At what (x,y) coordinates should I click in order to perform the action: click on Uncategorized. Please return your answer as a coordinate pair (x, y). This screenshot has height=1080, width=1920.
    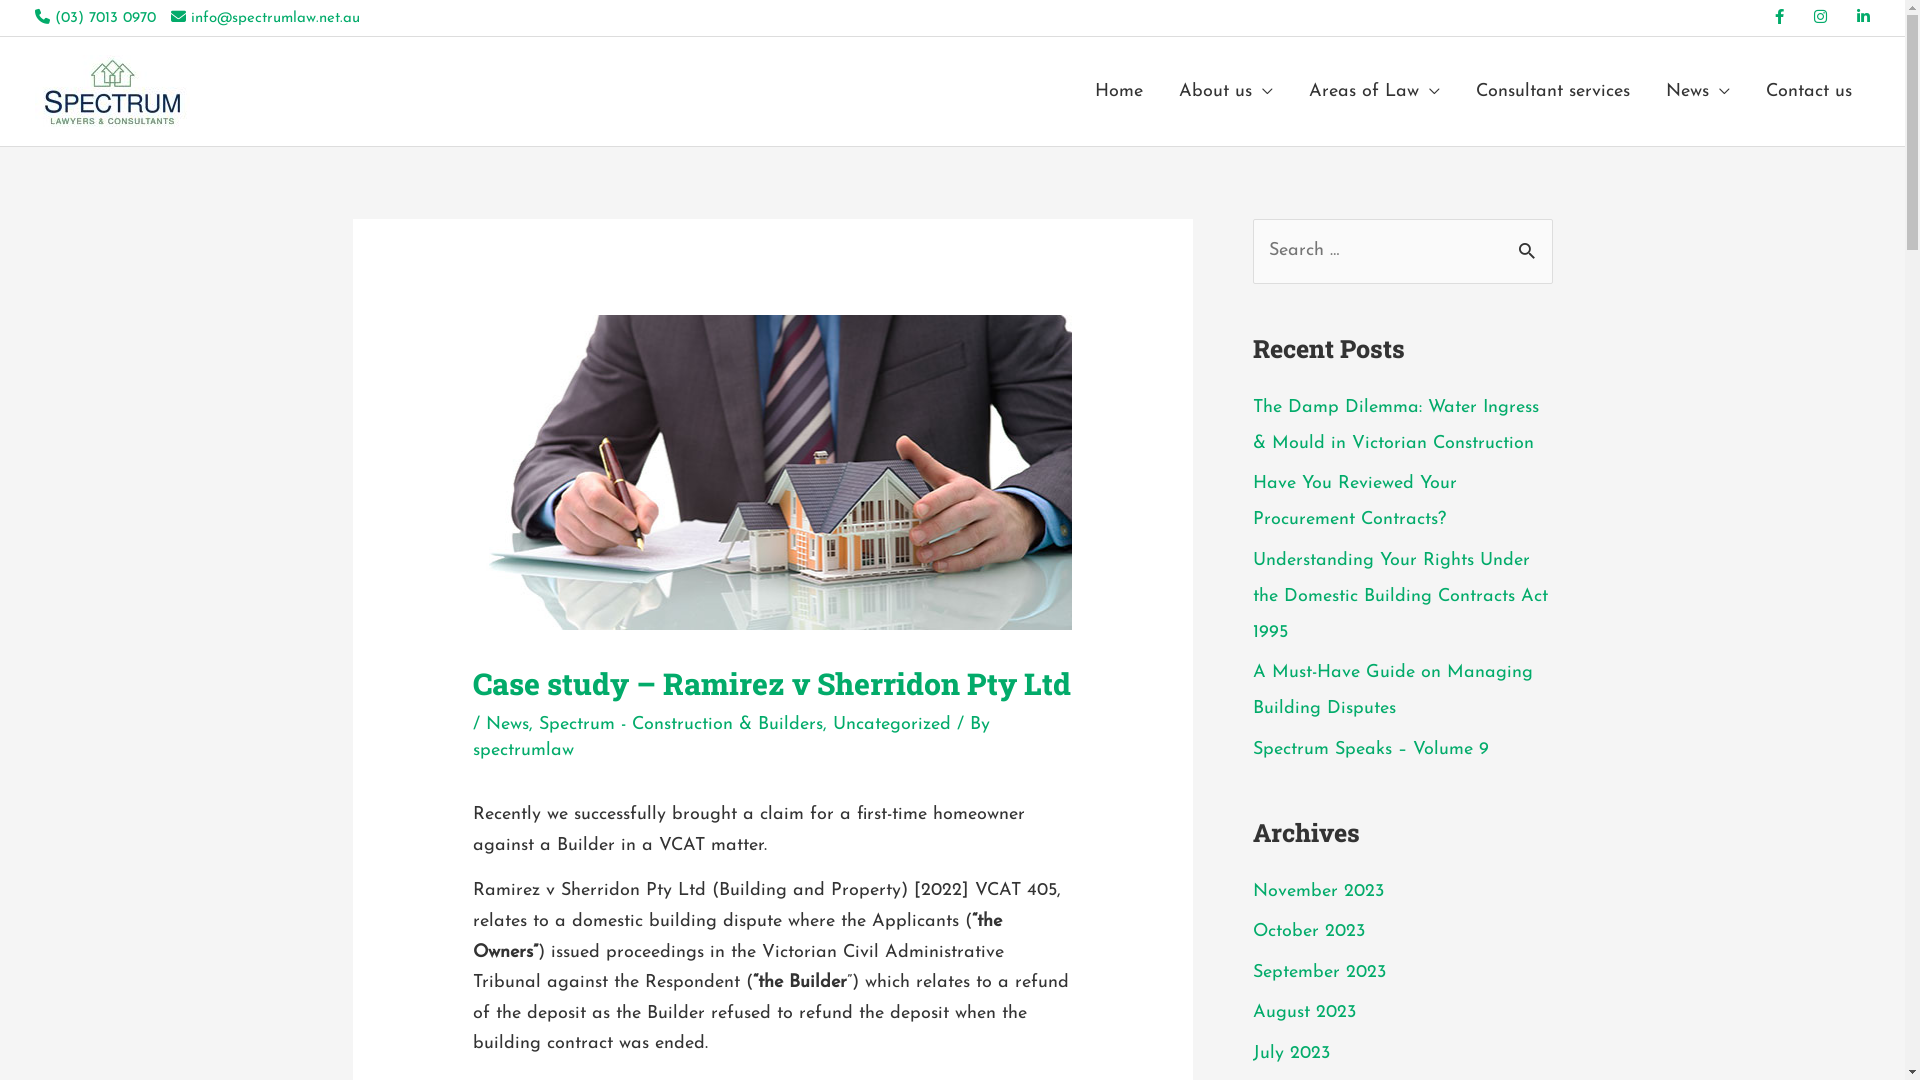
    Looking at the image, I should click on (892, 724).